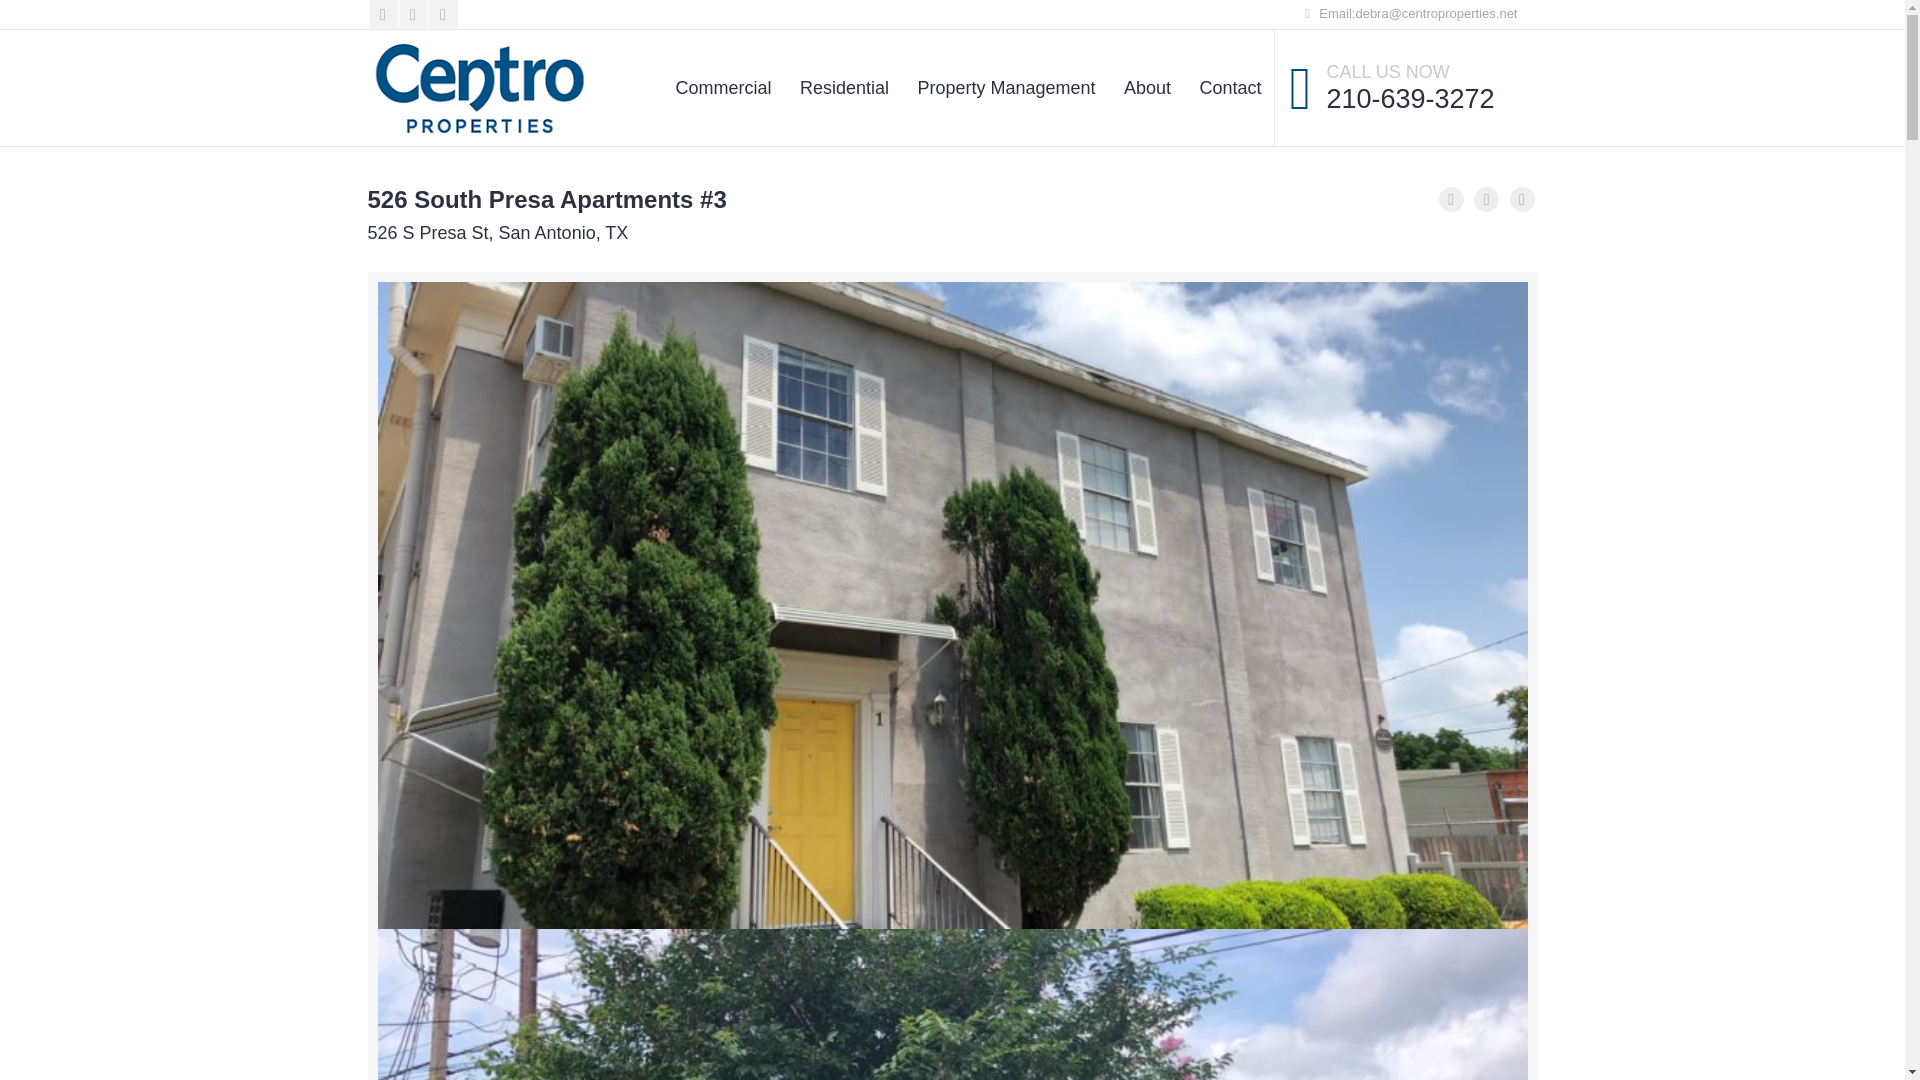 The image size is (1920, 1080). I want to click on Share on LinkedIn, so click(1522, 198).